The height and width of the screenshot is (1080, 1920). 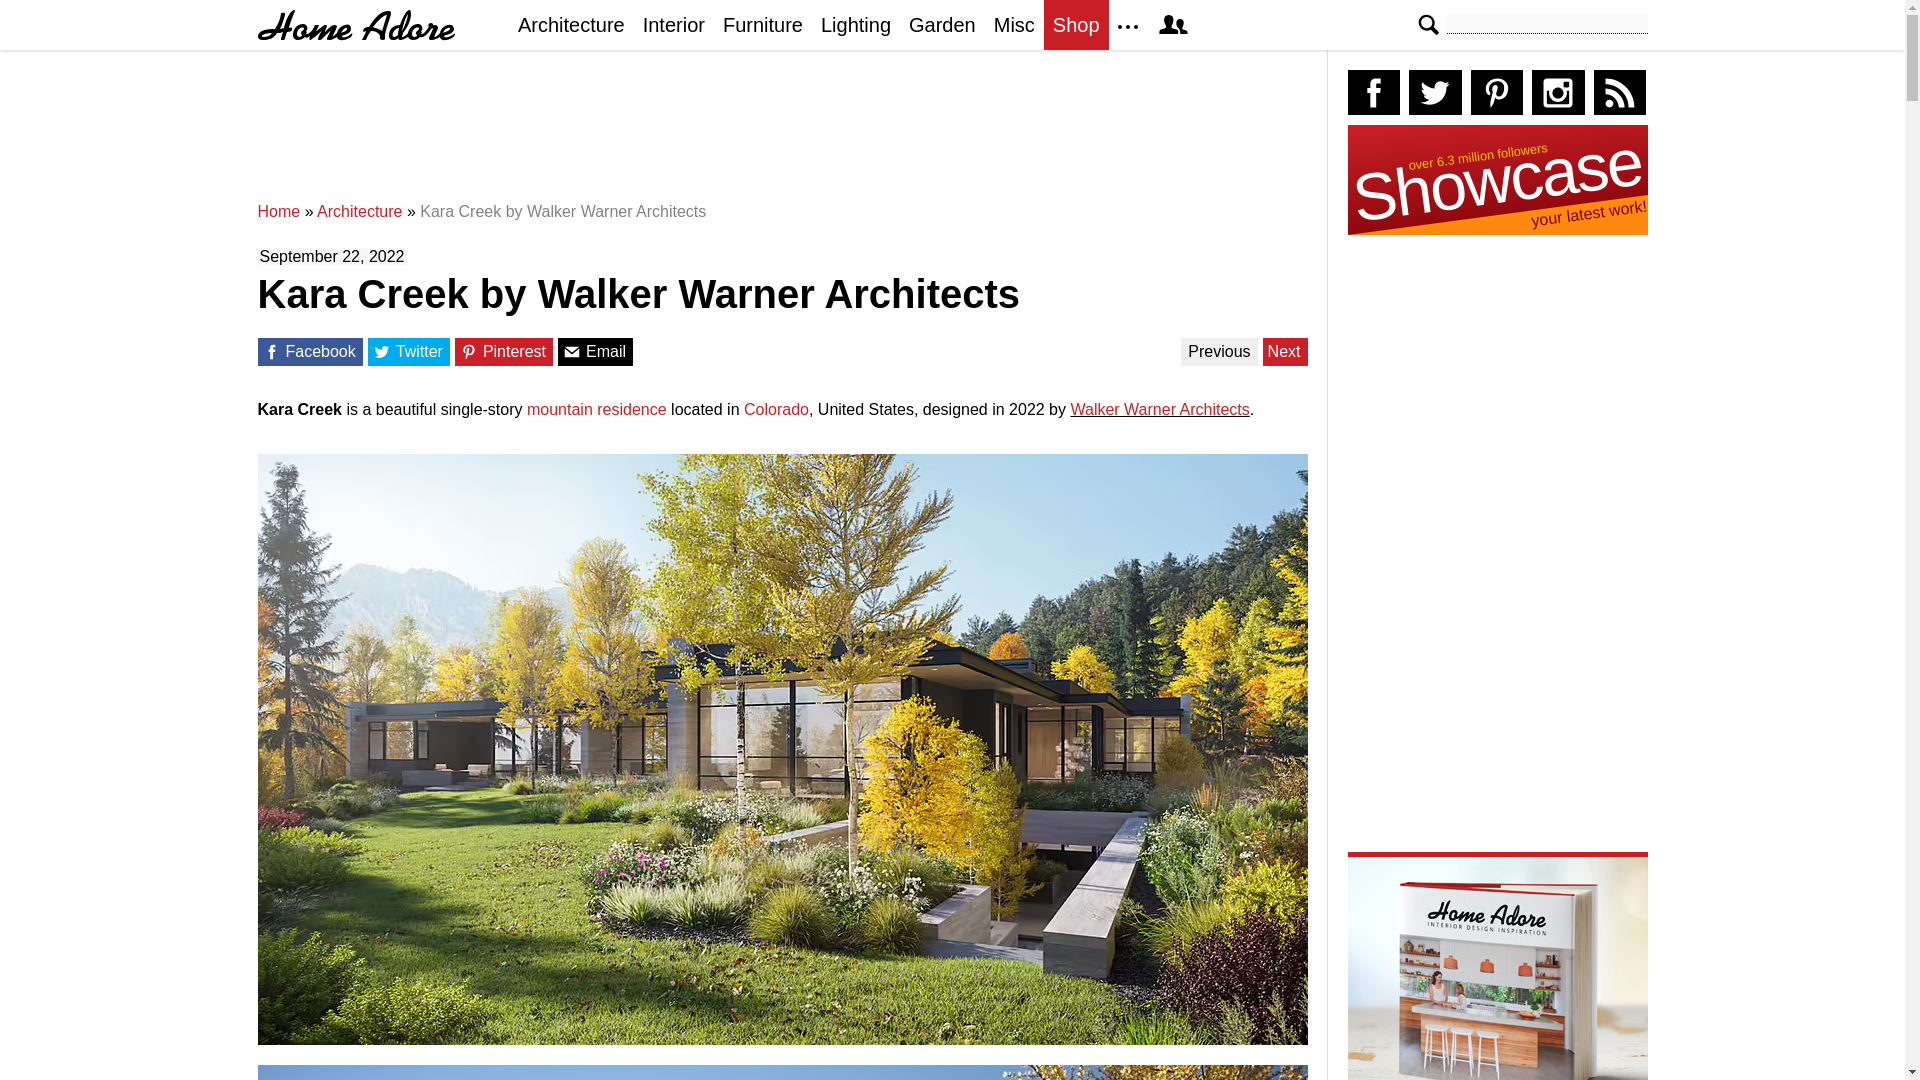 I want to click on Home, so click(x=279, y=212).